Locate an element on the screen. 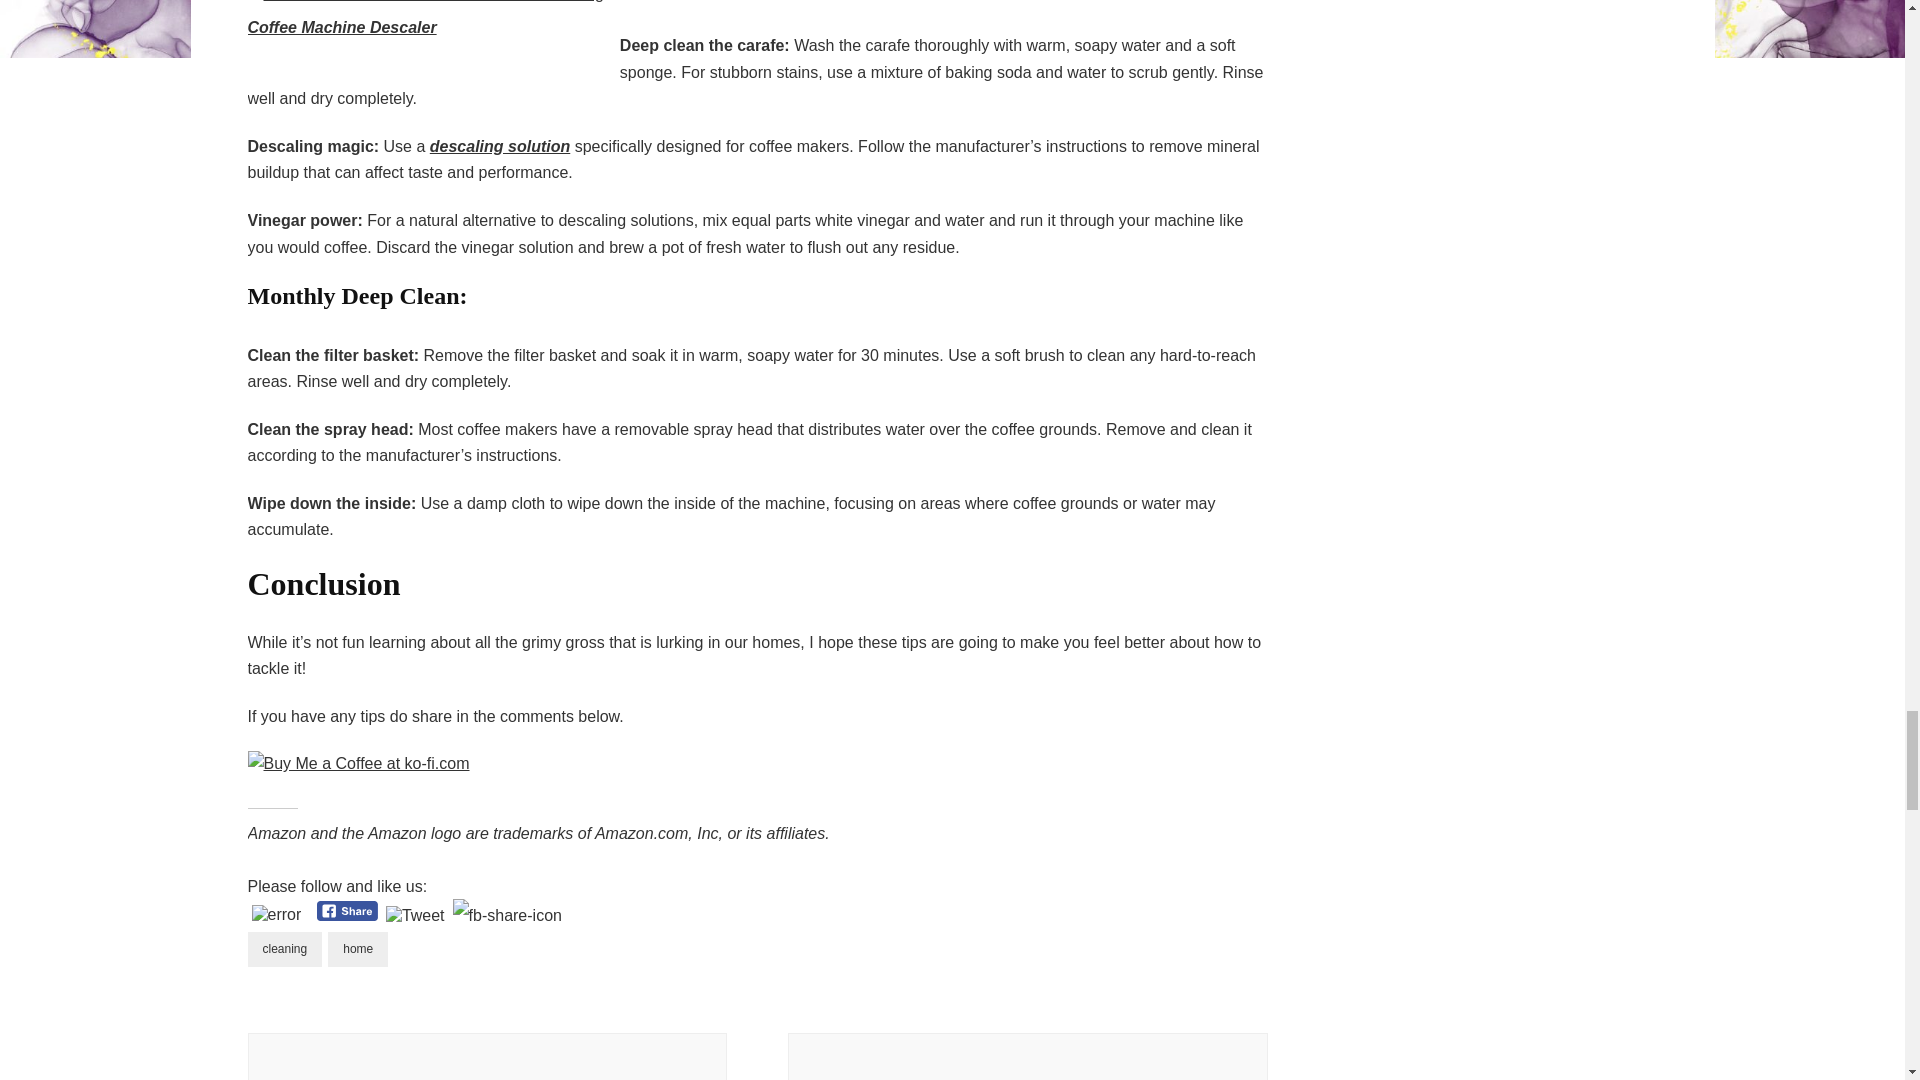 The width and height of the screenshot is (1920, 1080). Pin Share is located at coordinates (508, 915).